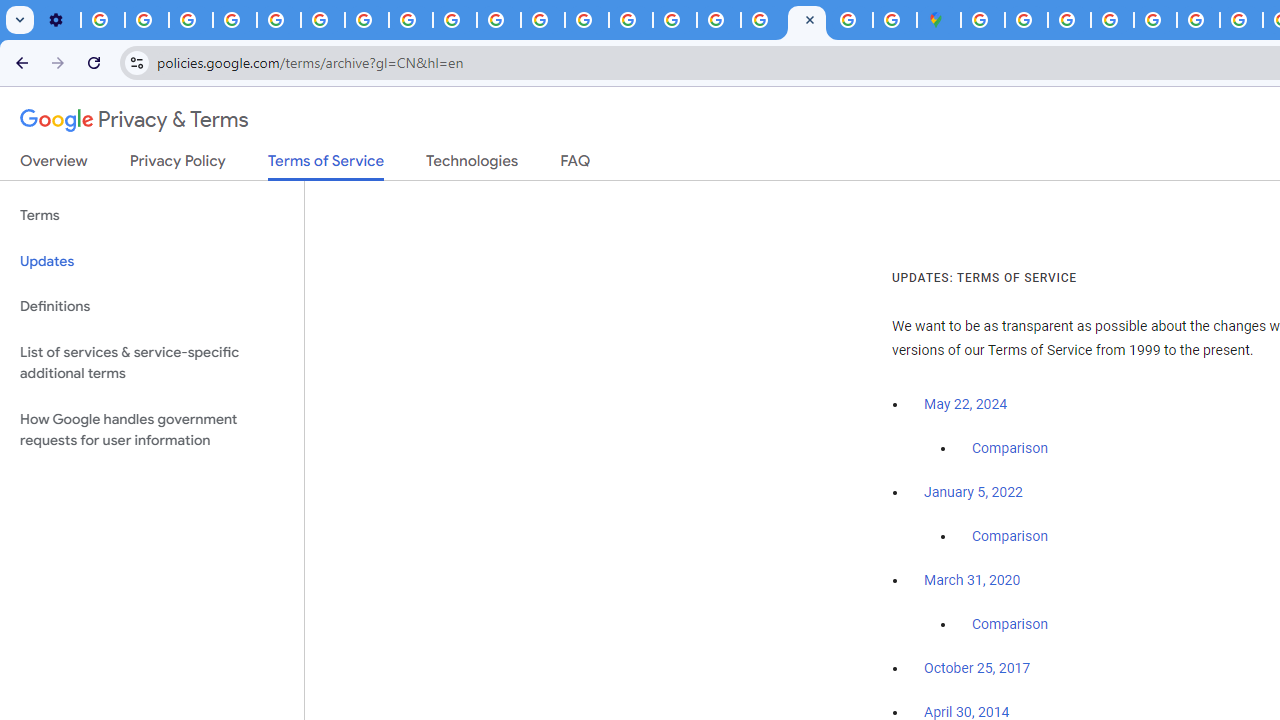  What do you see at coordinates (586, 20) in the screenshot?
I see `Privacy Help Center - Policies Help` at bounding box center [586, 20].